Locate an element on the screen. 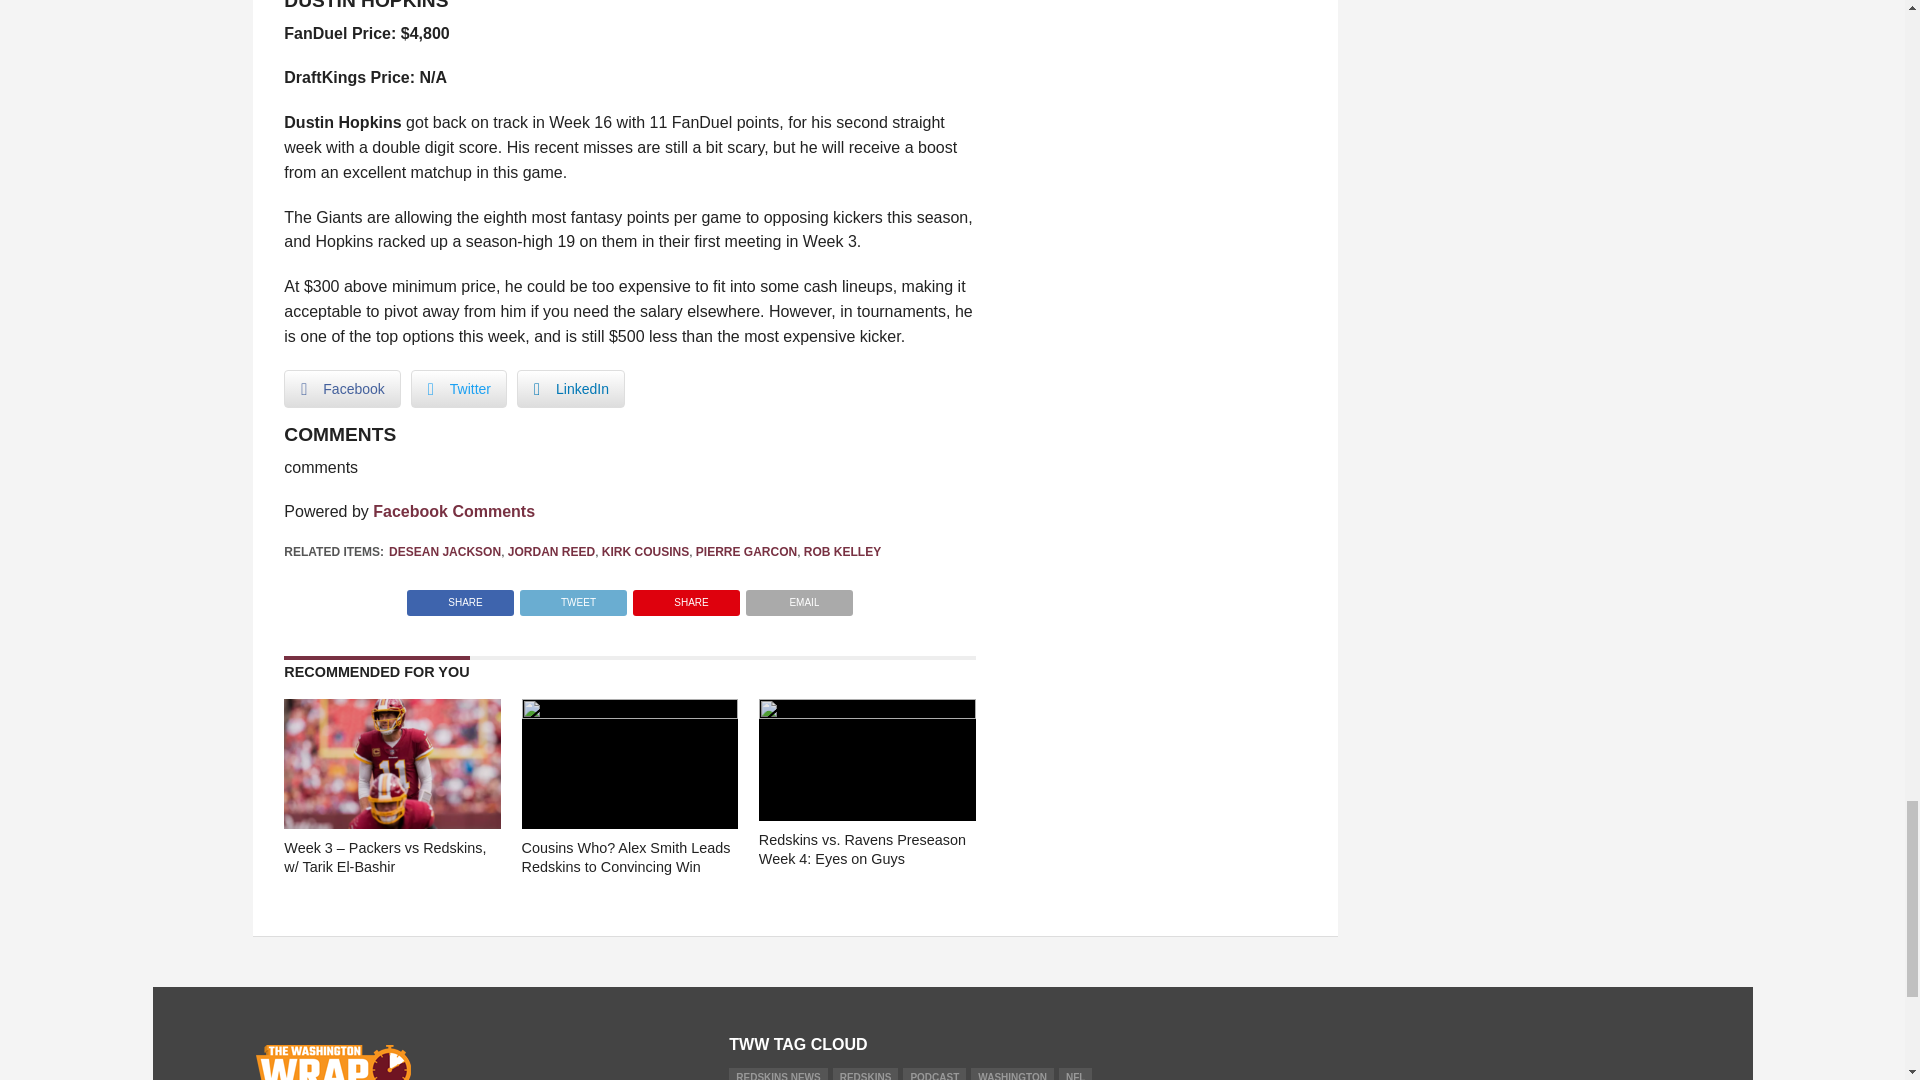  LinkedIn is located at coordinates (570, 389).